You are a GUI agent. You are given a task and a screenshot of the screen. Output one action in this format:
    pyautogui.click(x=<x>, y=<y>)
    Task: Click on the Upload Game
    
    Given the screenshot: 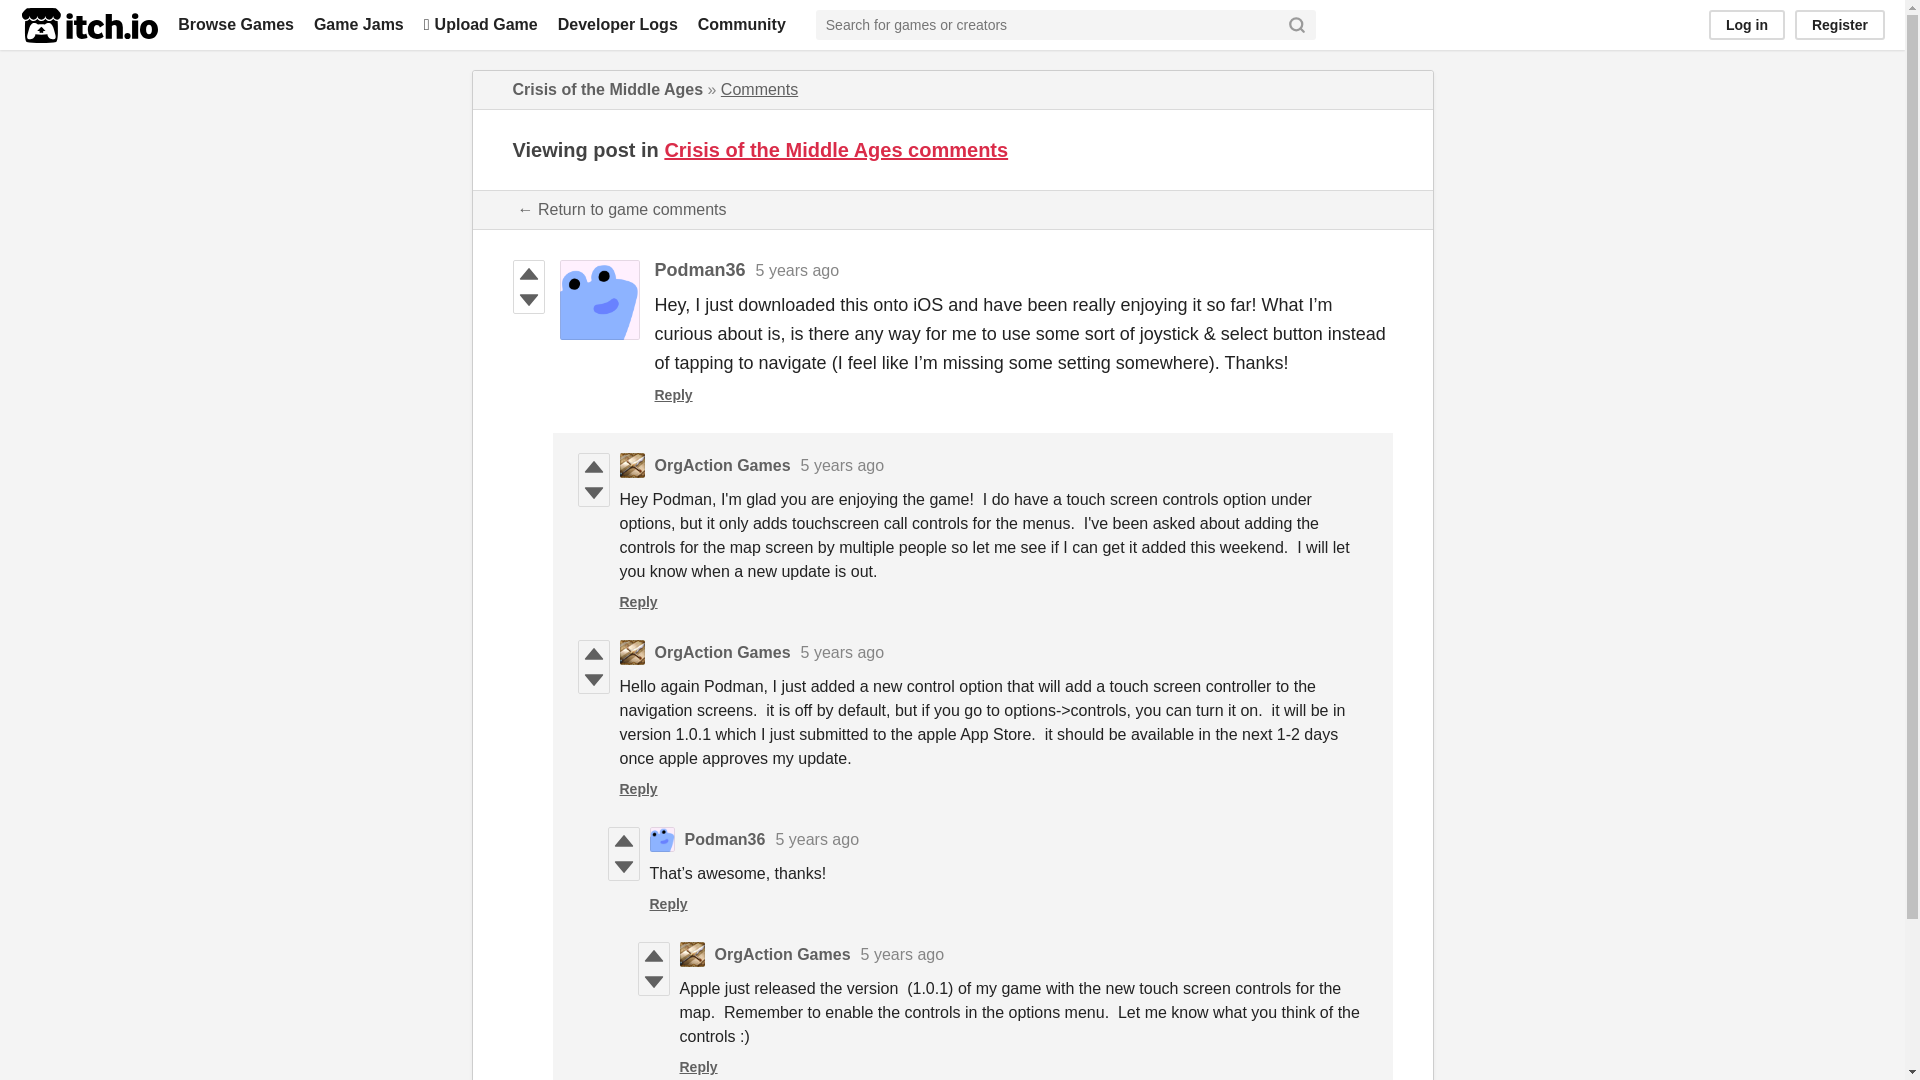 What is the action you would take?
    pyautogui.click(x=480, y=24)
    